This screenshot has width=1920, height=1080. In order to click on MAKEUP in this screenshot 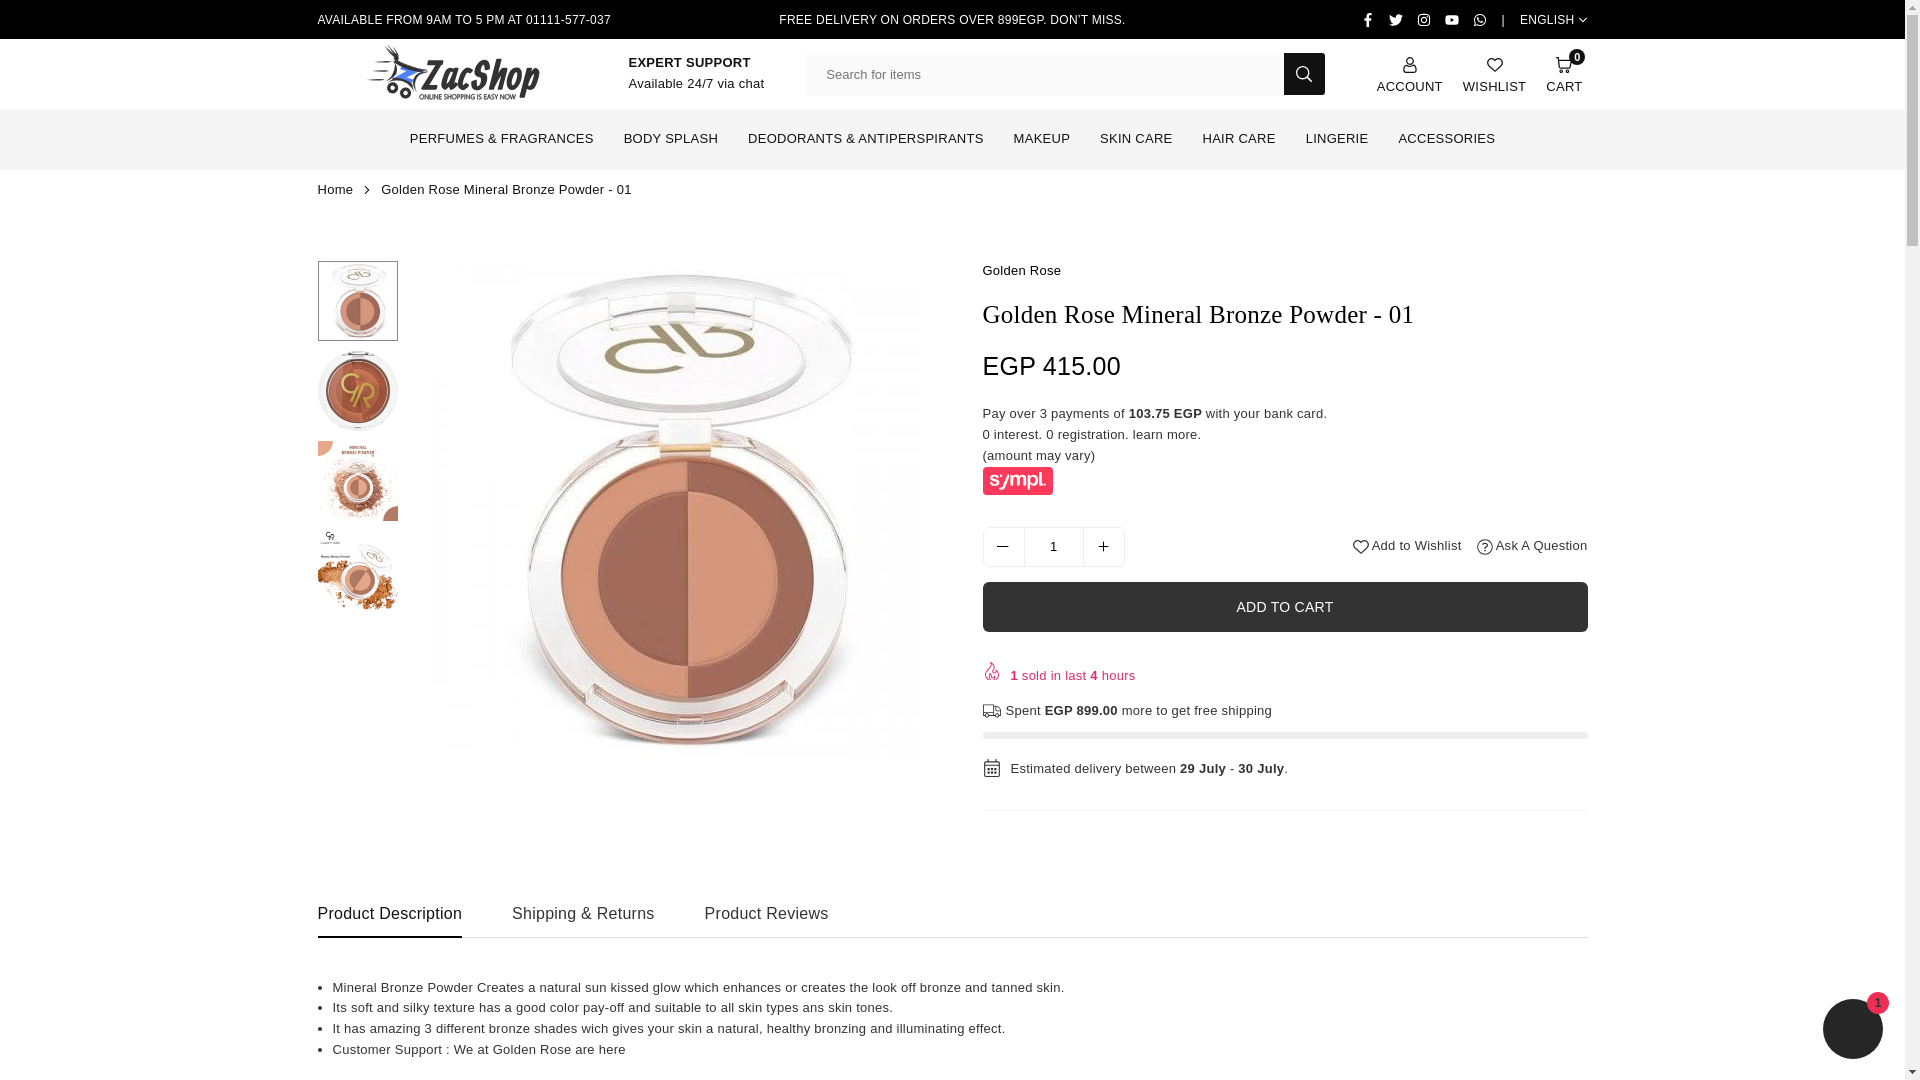, I will do `click(1041, 139)`.